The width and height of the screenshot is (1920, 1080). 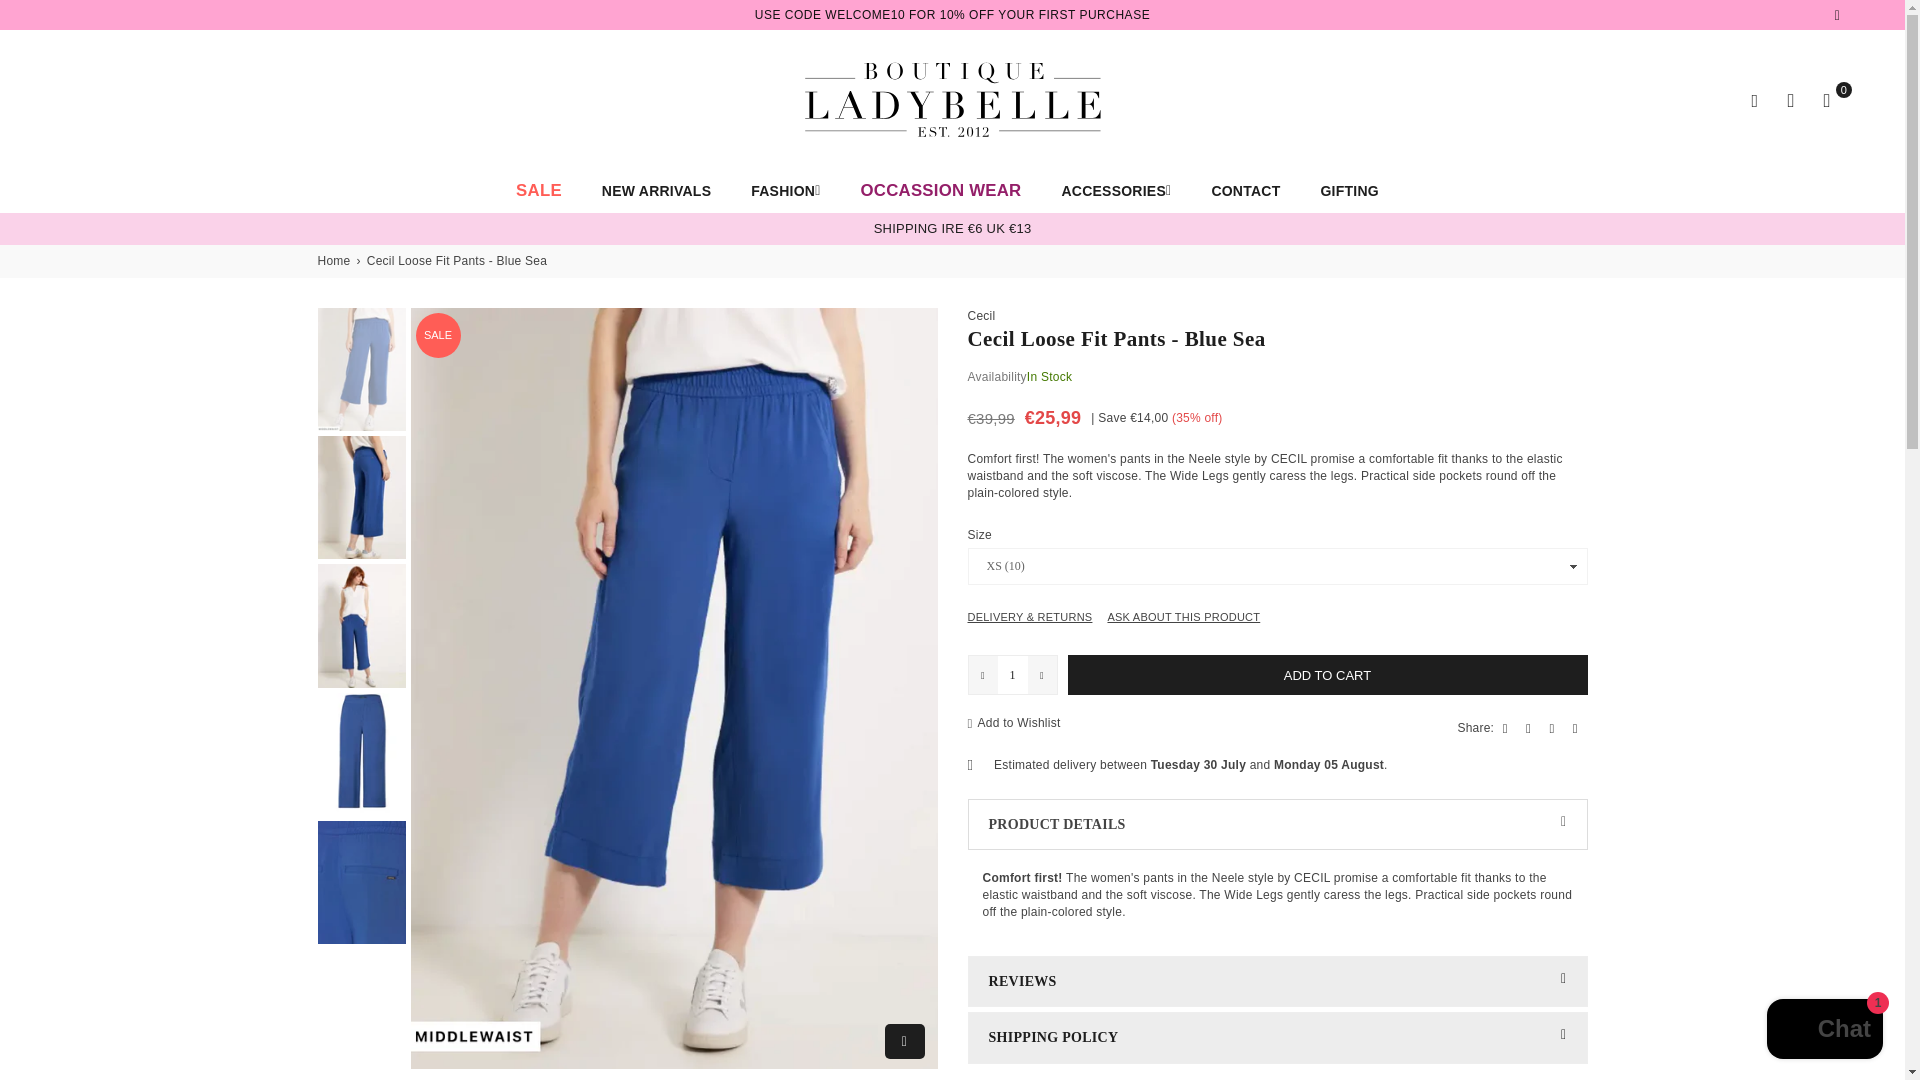 What do you see at coordinates (1531, 728) in the screenshot?
I see `Tweet on Twitter` at bounding box center [1531, 728].